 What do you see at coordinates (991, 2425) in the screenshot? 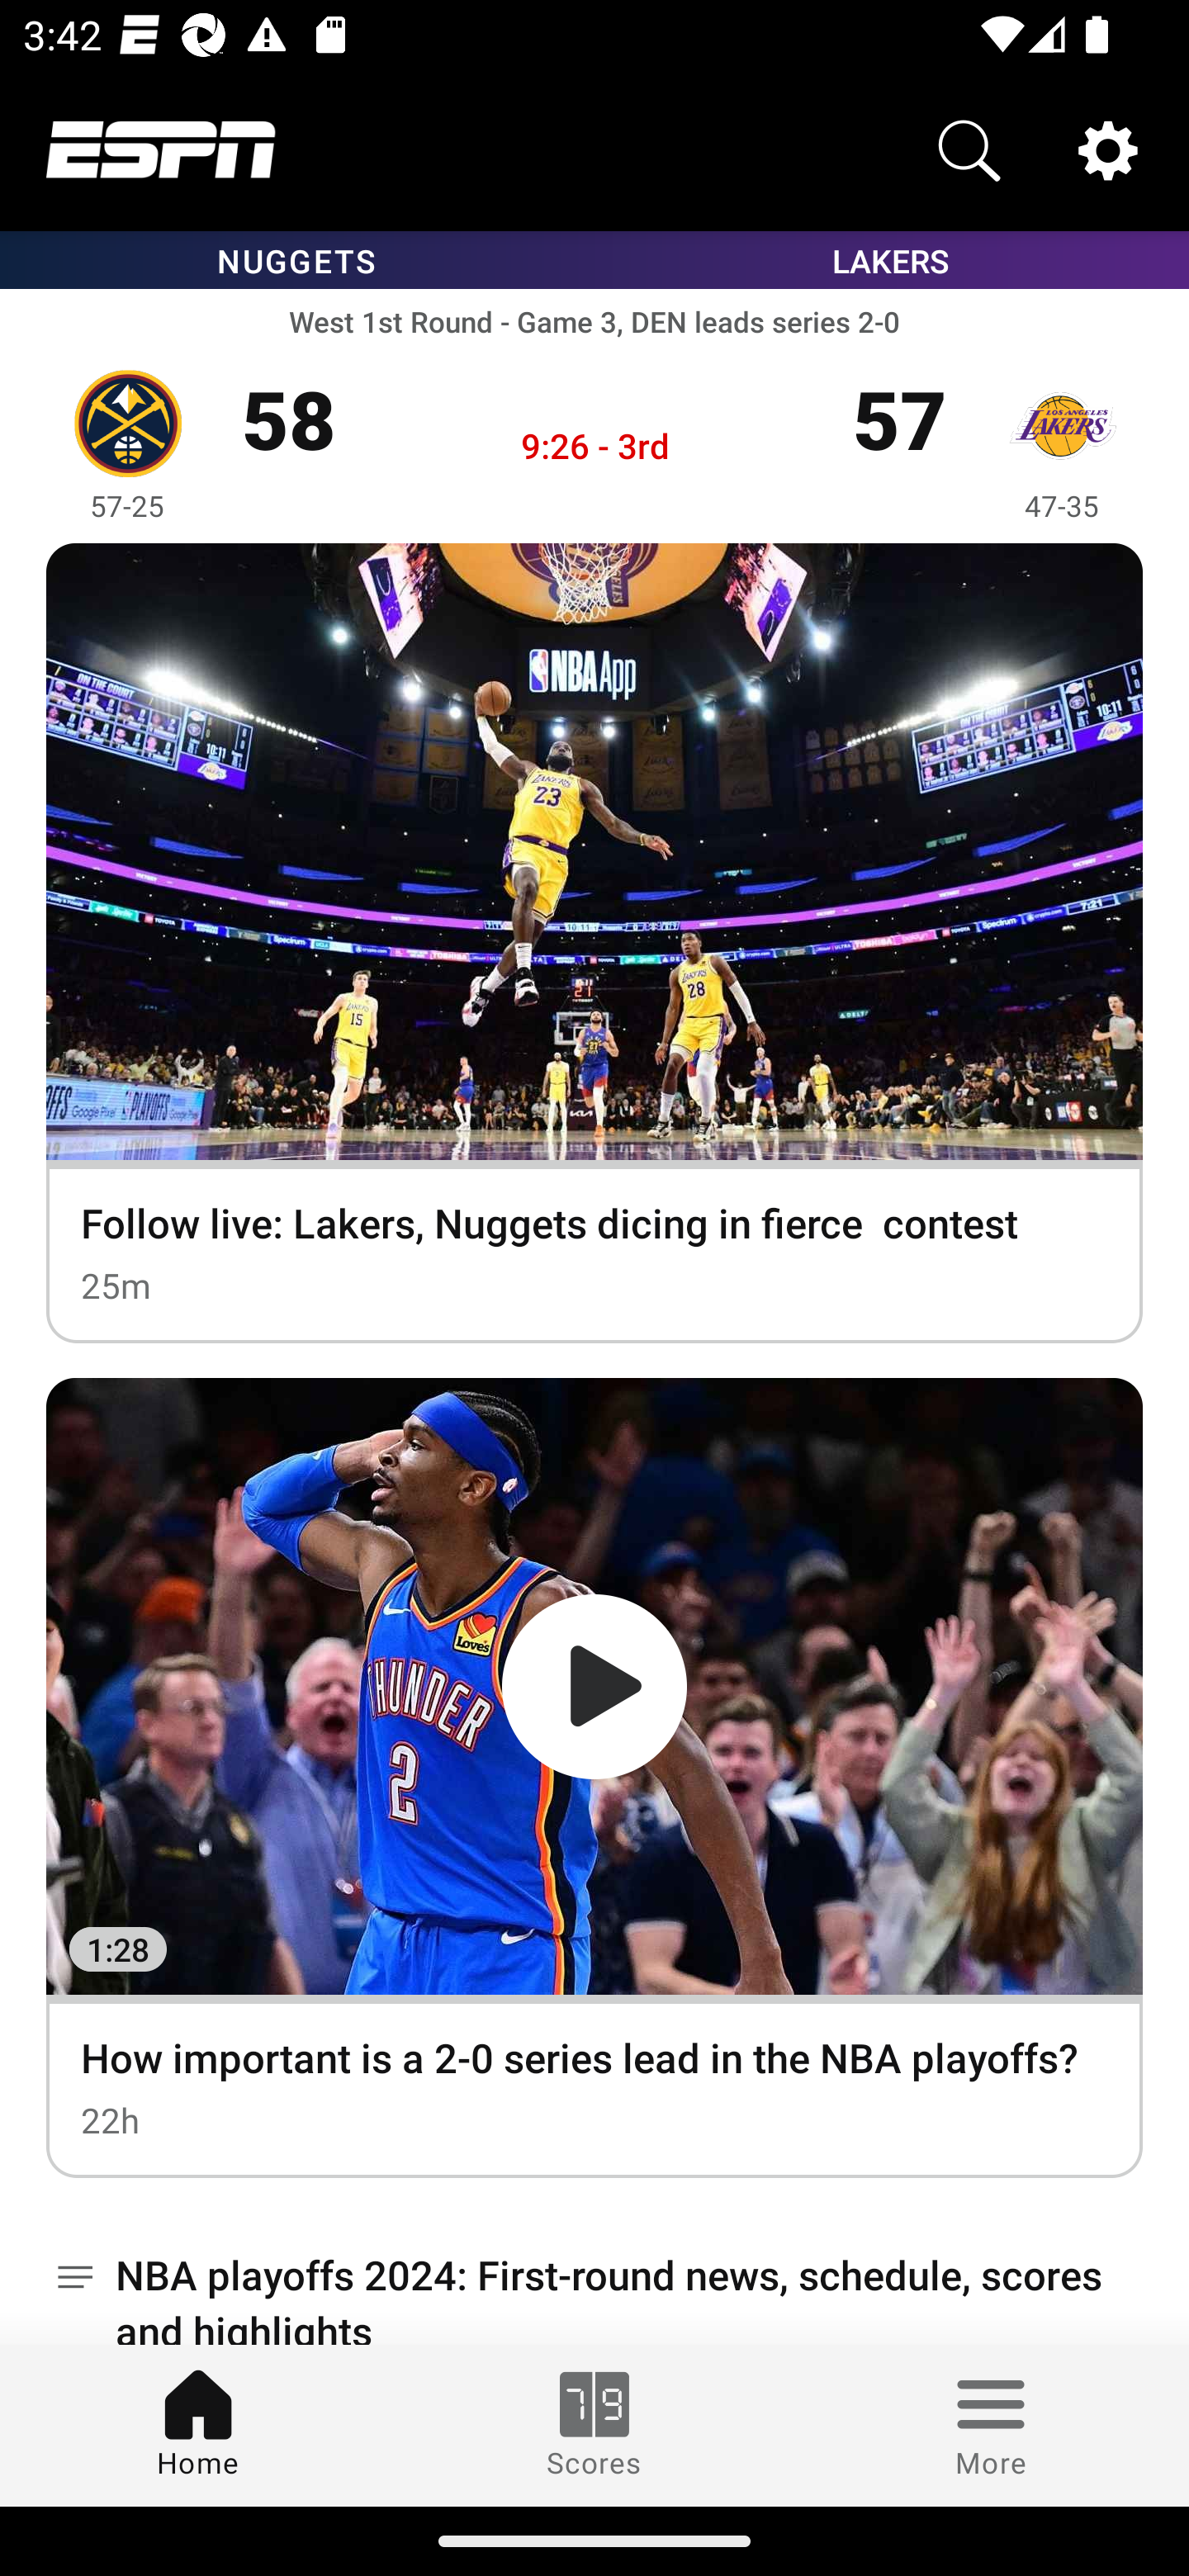
I see `More` at bounding box center [991, 2425].